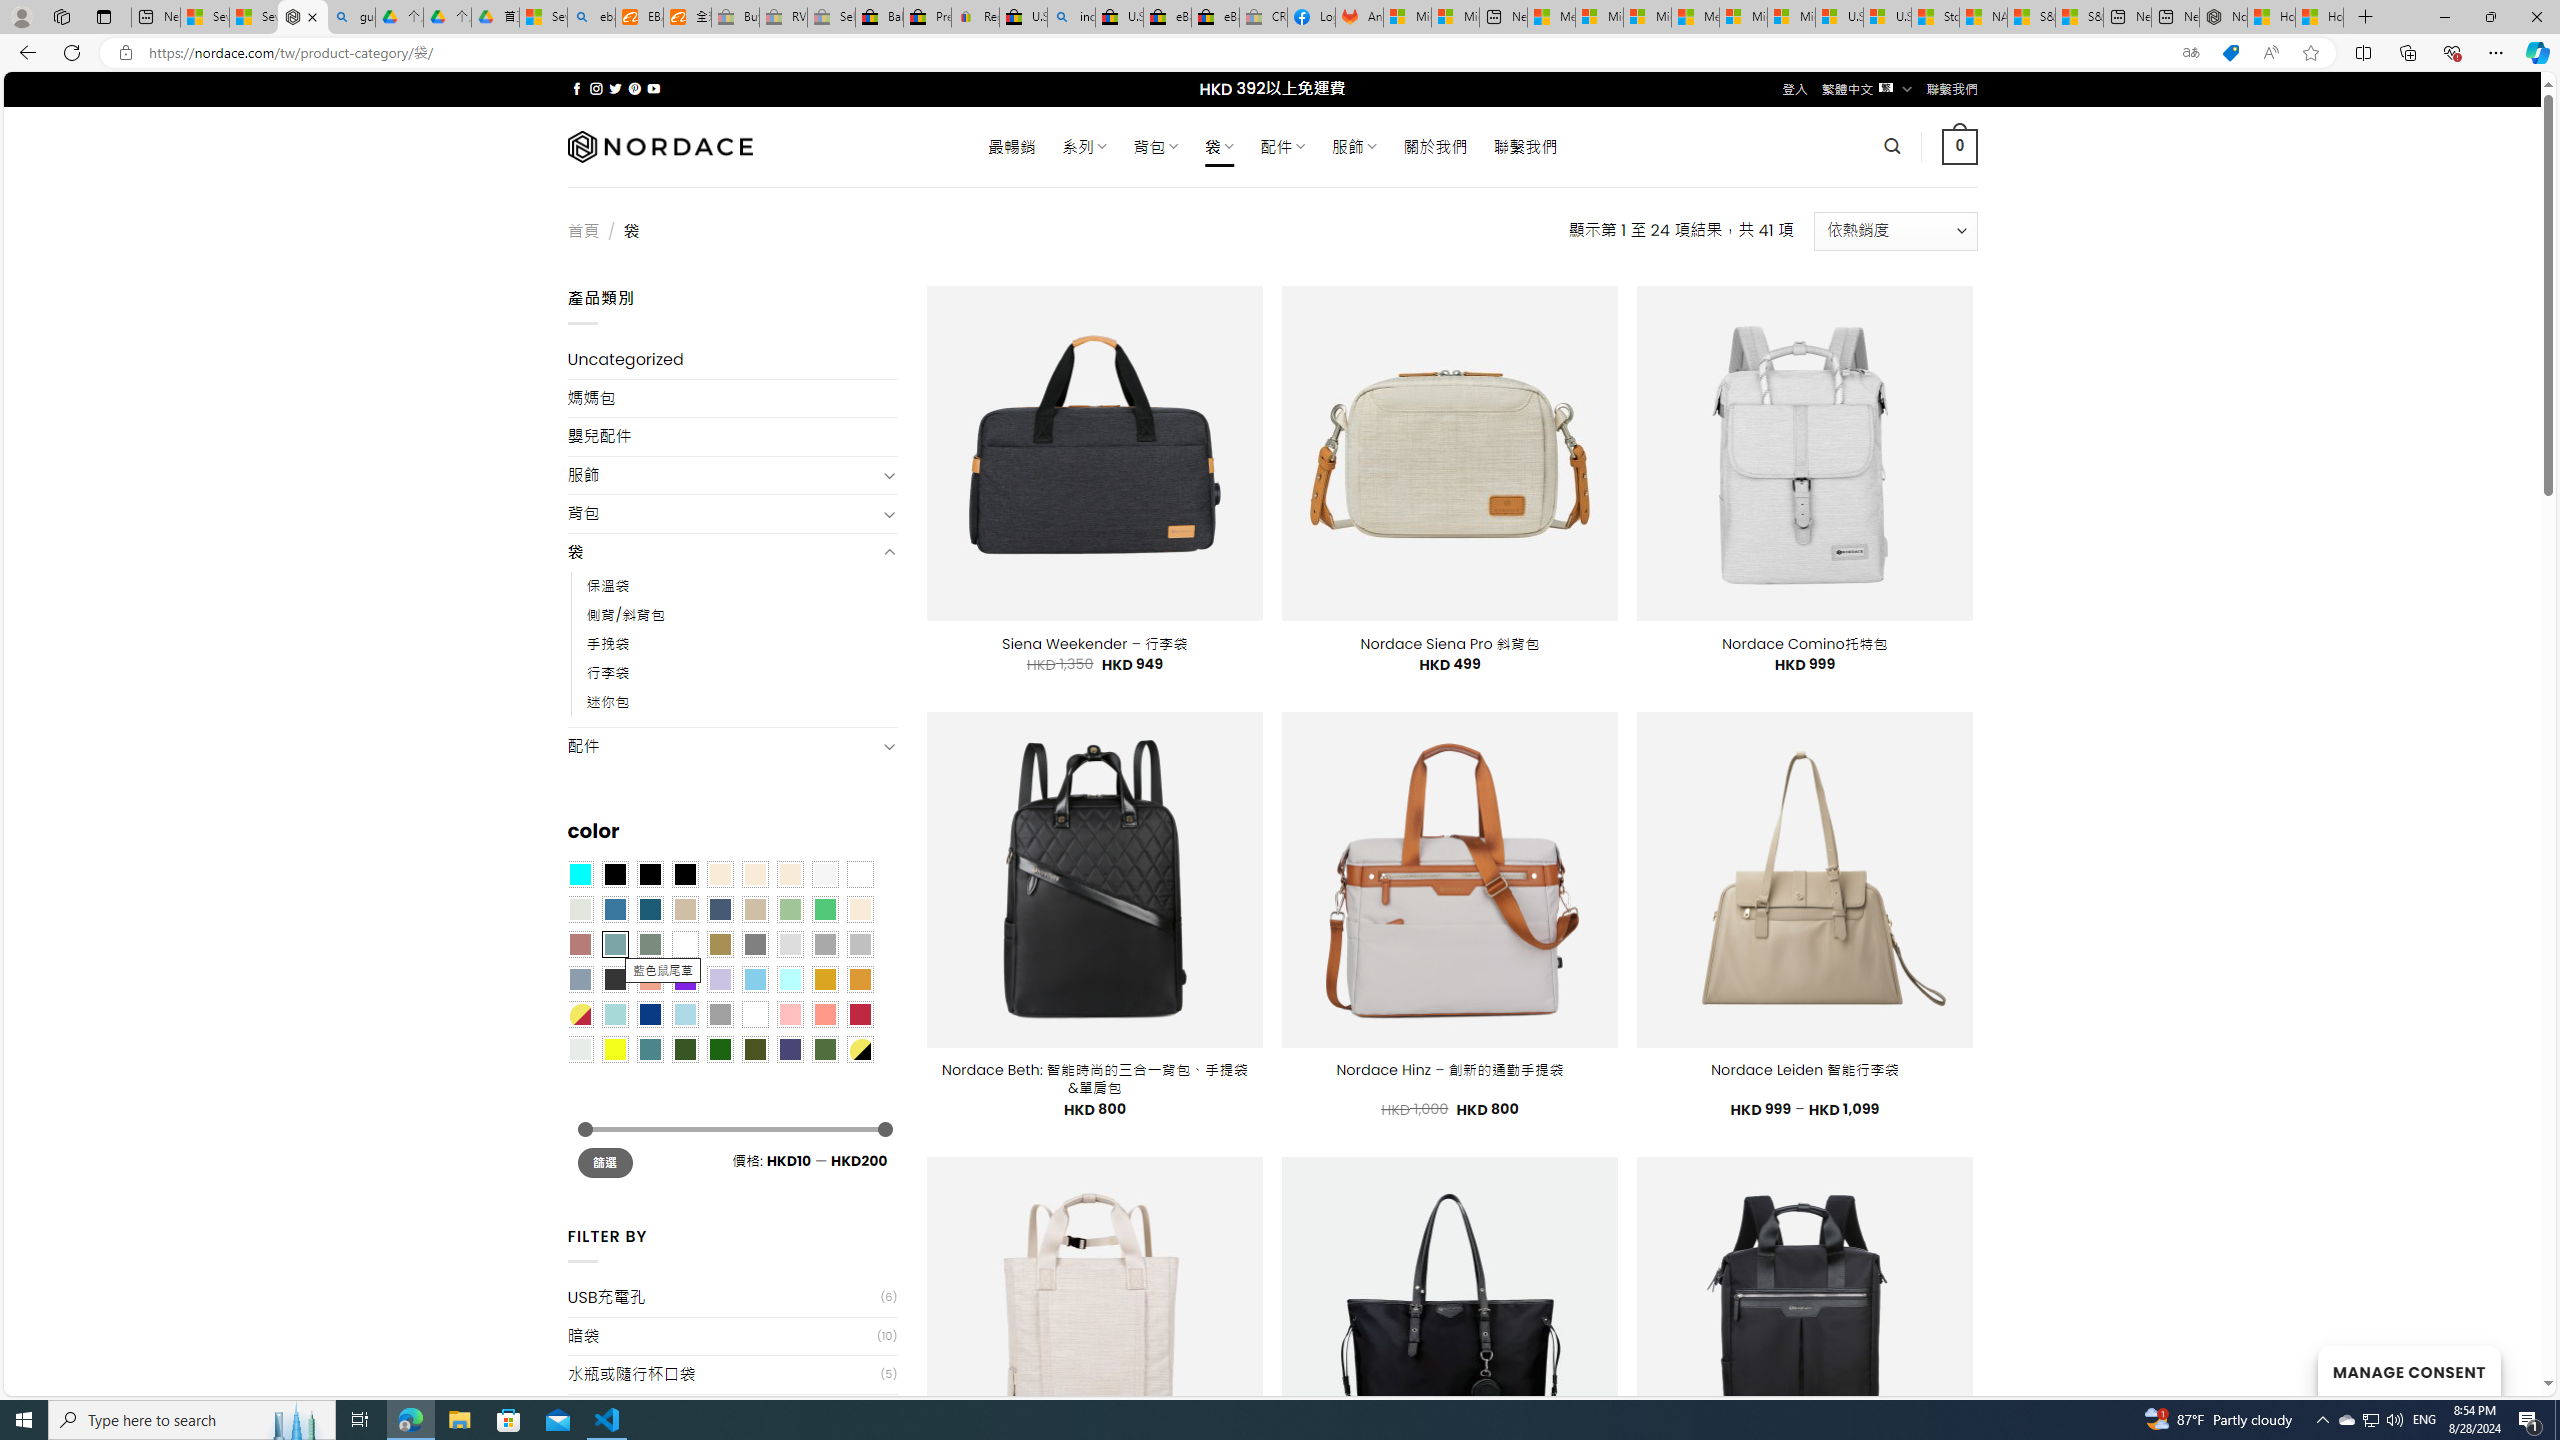 The height and width of the screenshot is (1440, 2560). Describe the element at coordinates (61, 16) in the screenshot. I see `Workspaces` at that location.